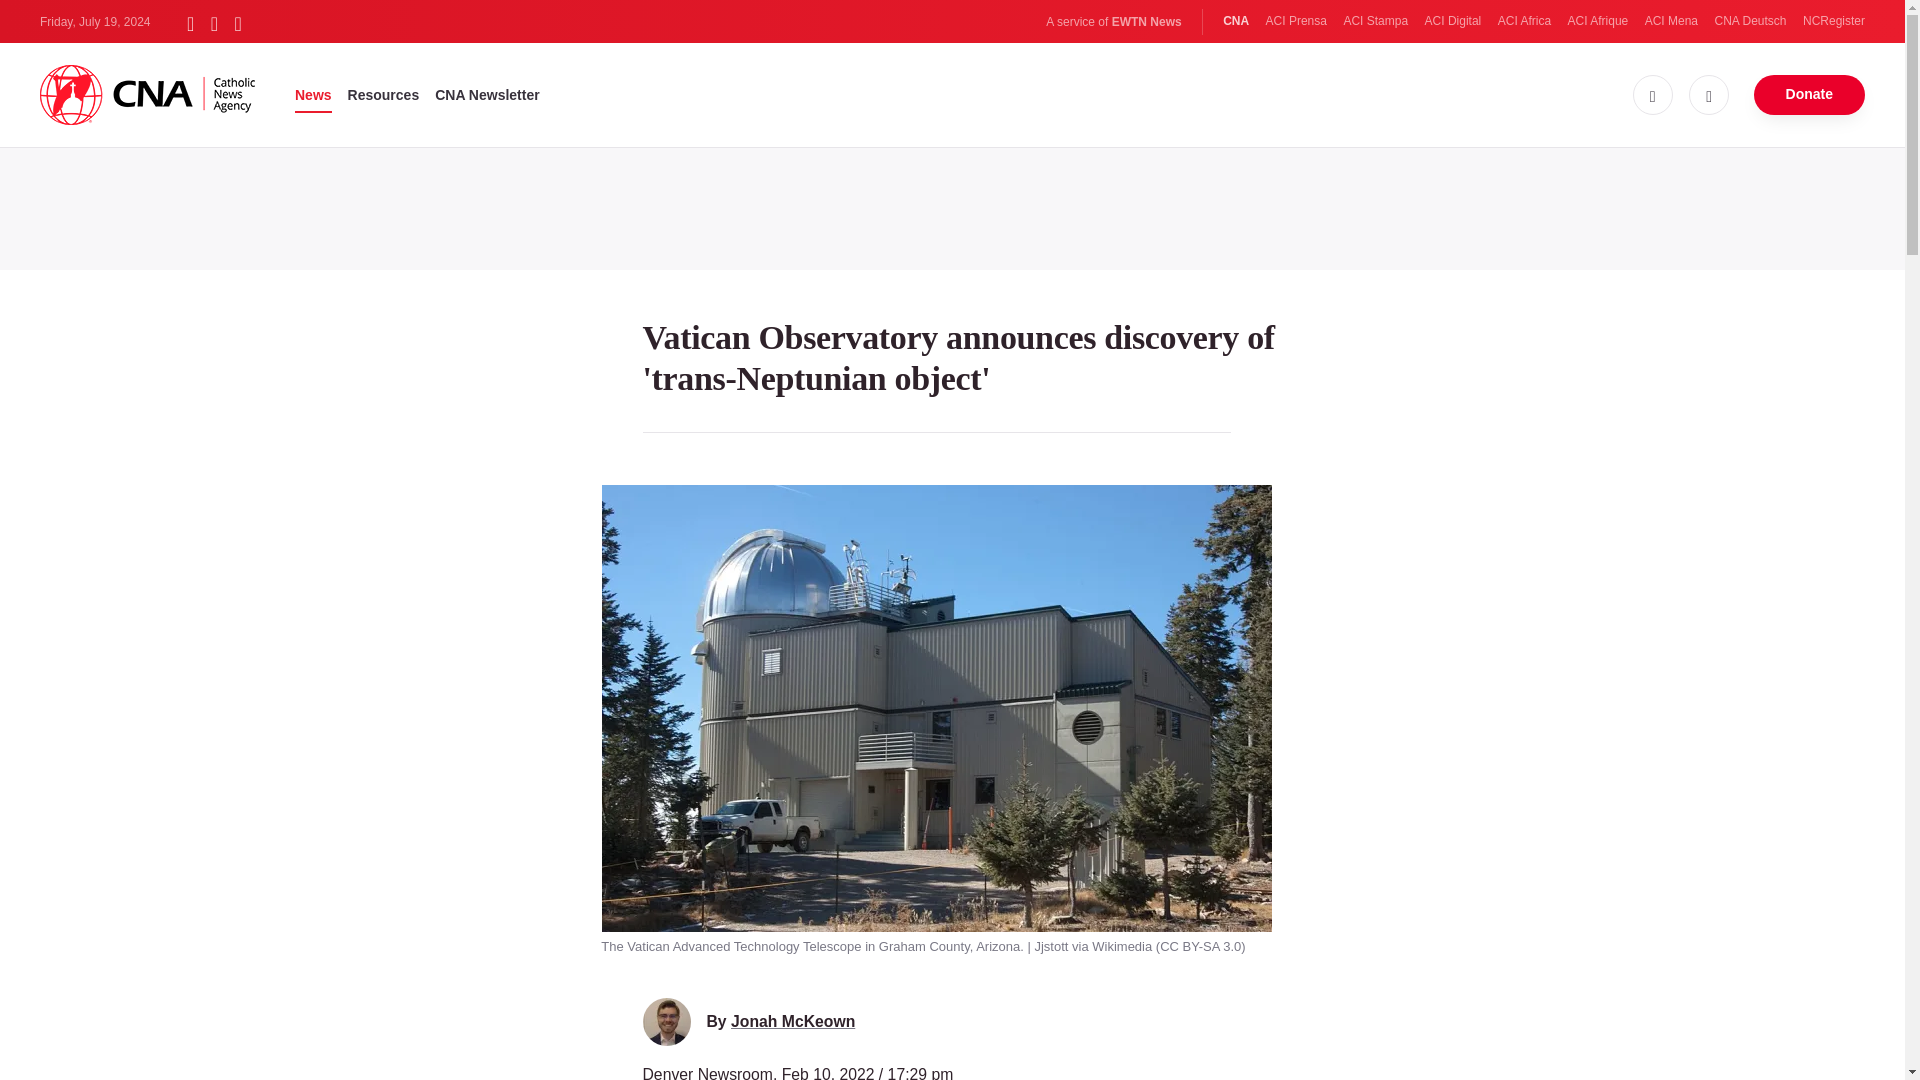  Describe the element at coordinates (1524, 21) in the screenshot. I see `ACI Africa` at that location.